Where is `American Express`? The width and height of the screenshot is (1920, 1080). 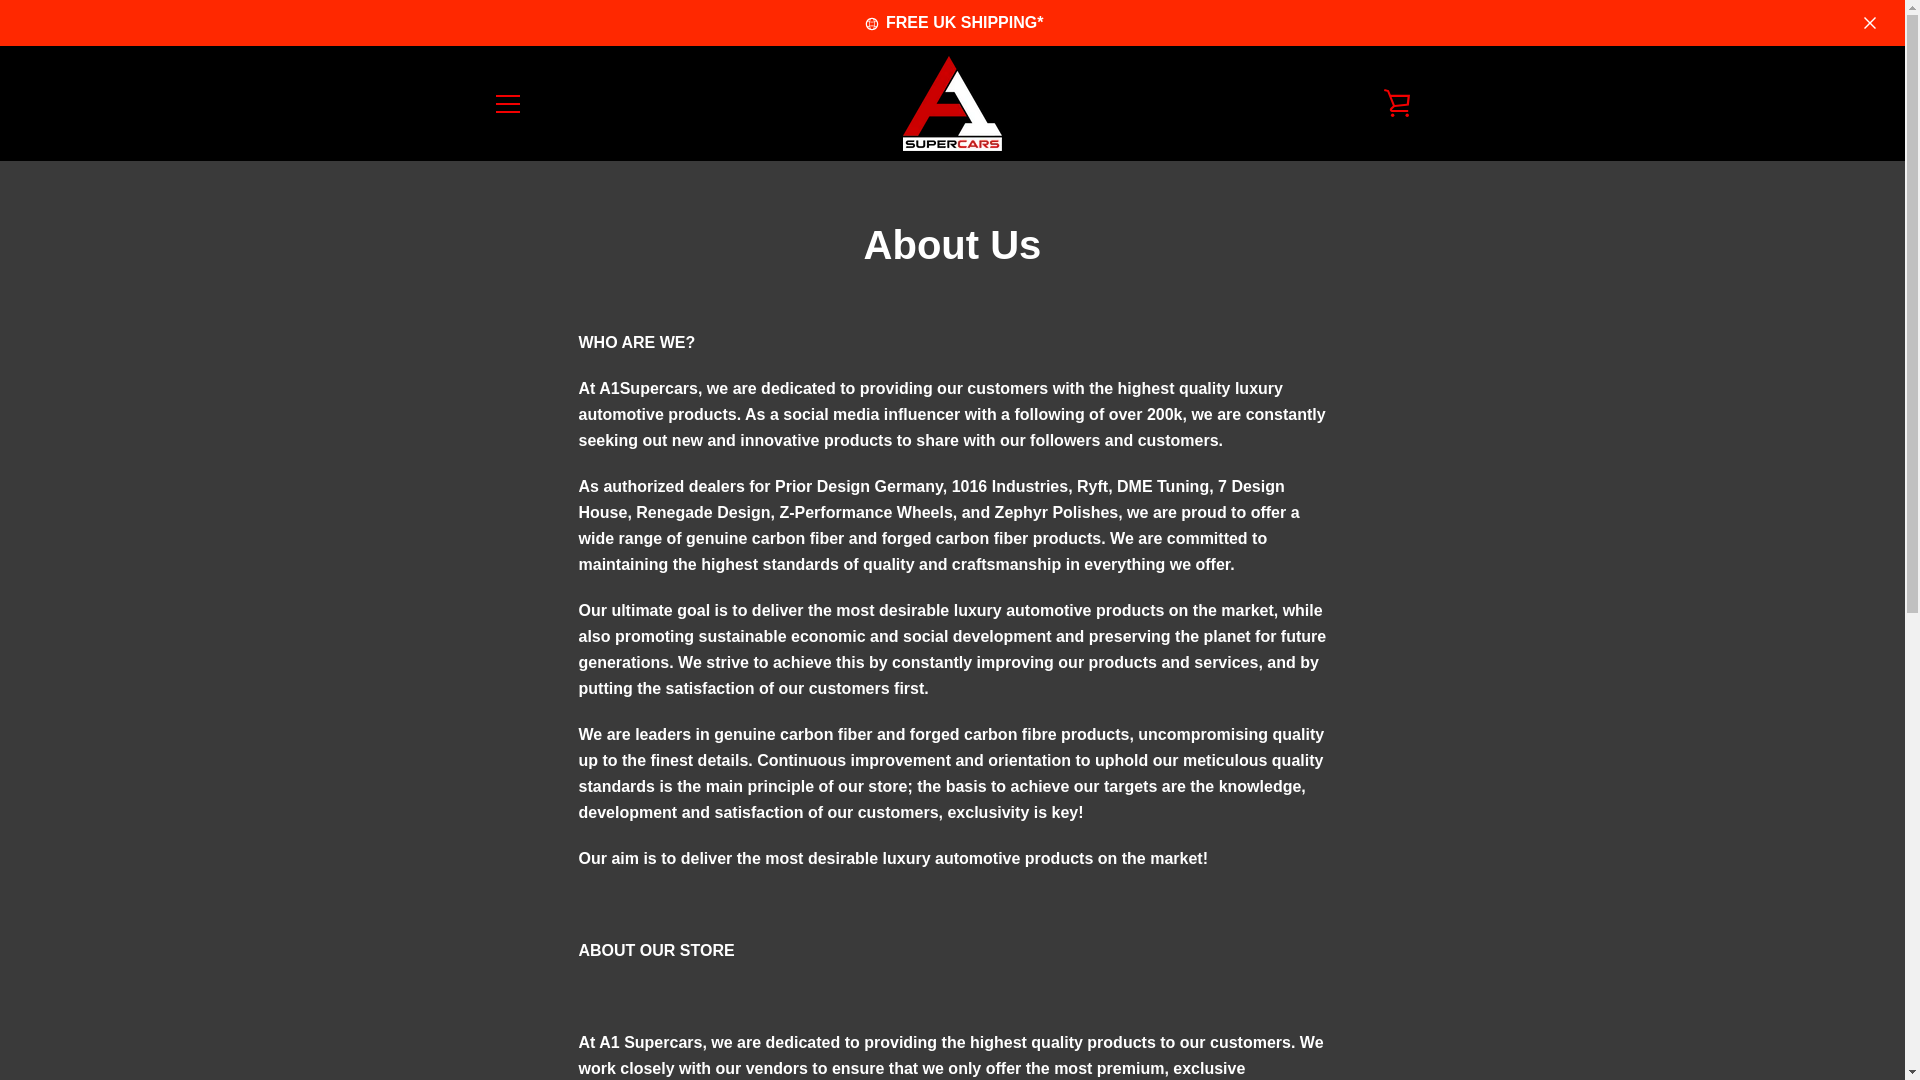
American Express is located at coordinates (1165, 995).